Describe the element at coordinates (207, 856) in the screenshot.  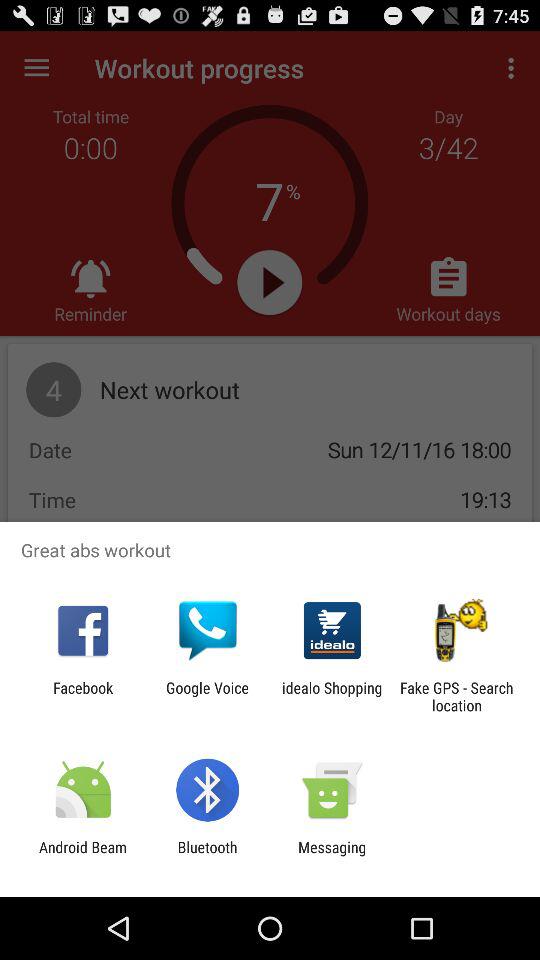
I see `click the icon next to the messaging` at that location.